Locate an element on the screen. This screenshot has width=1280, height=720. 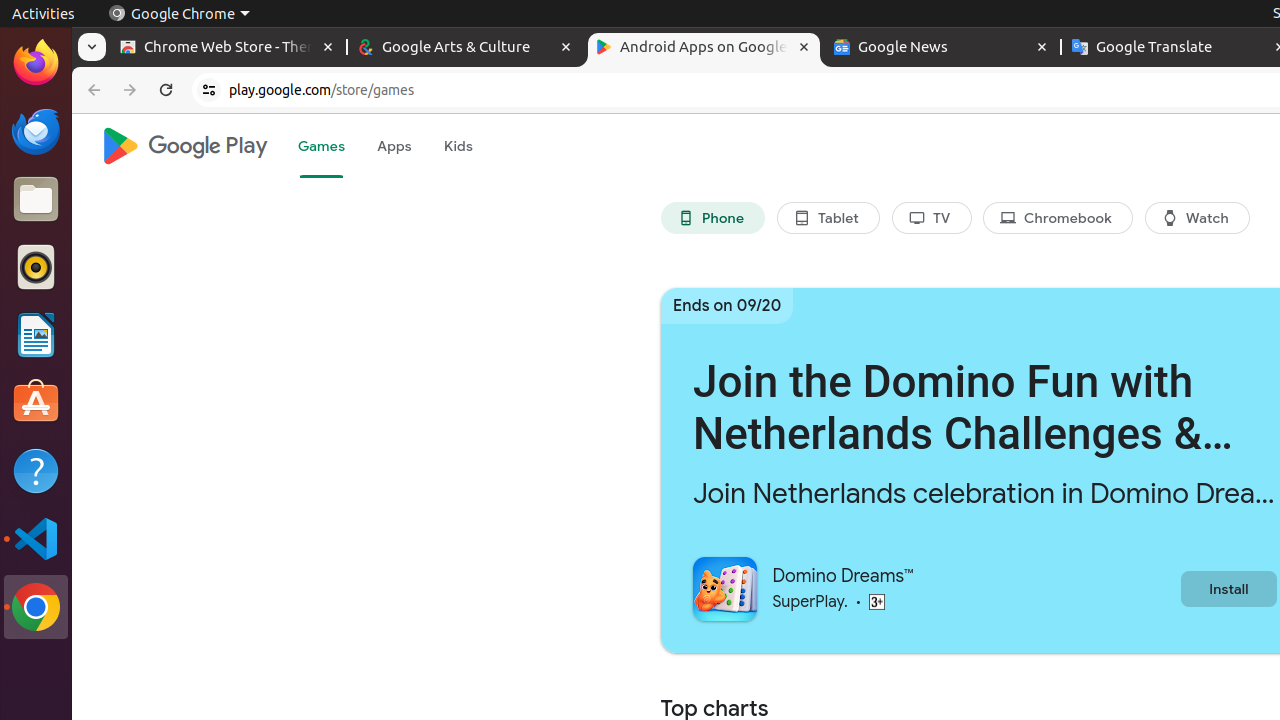
Firefox Web Browser is located at coordinates (36, 63).